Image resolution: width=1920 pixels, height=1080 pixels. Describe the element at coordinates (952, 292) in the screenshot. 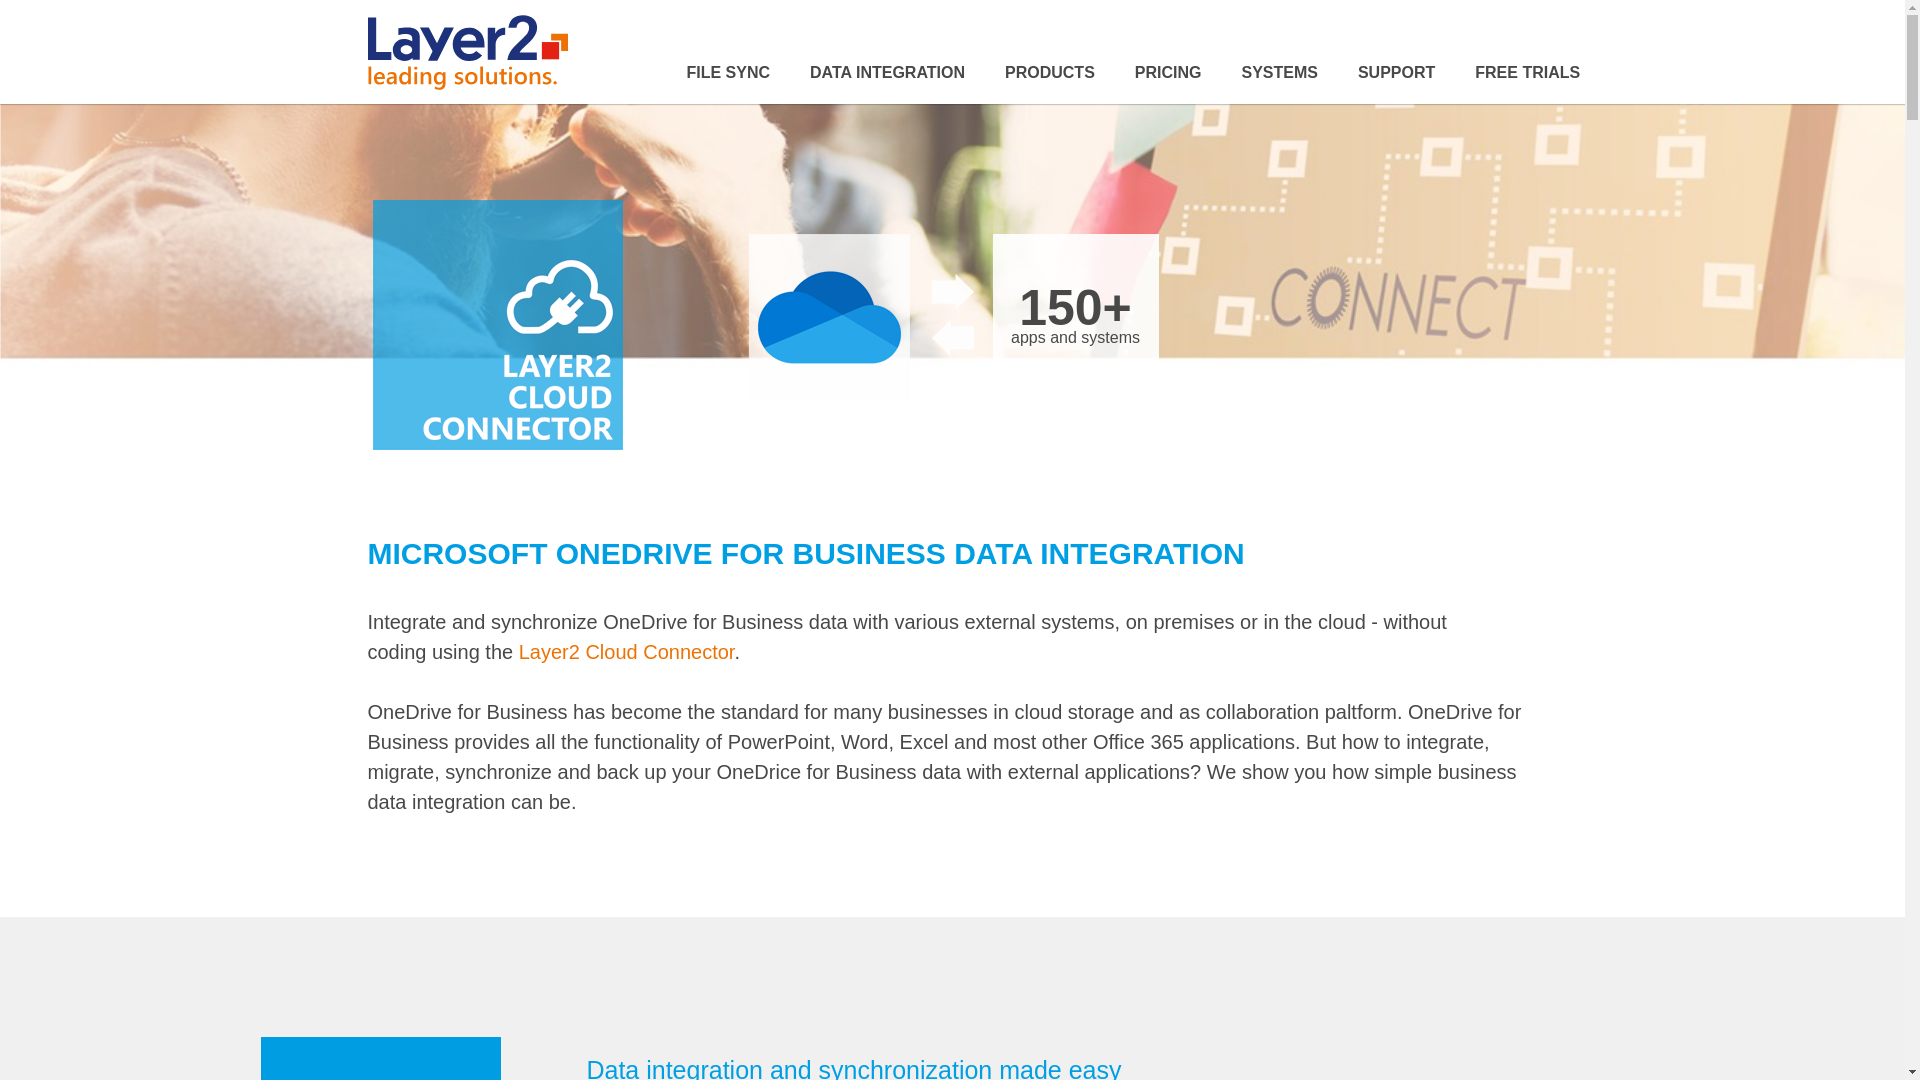

I see `banner-arrow-right` at that location.